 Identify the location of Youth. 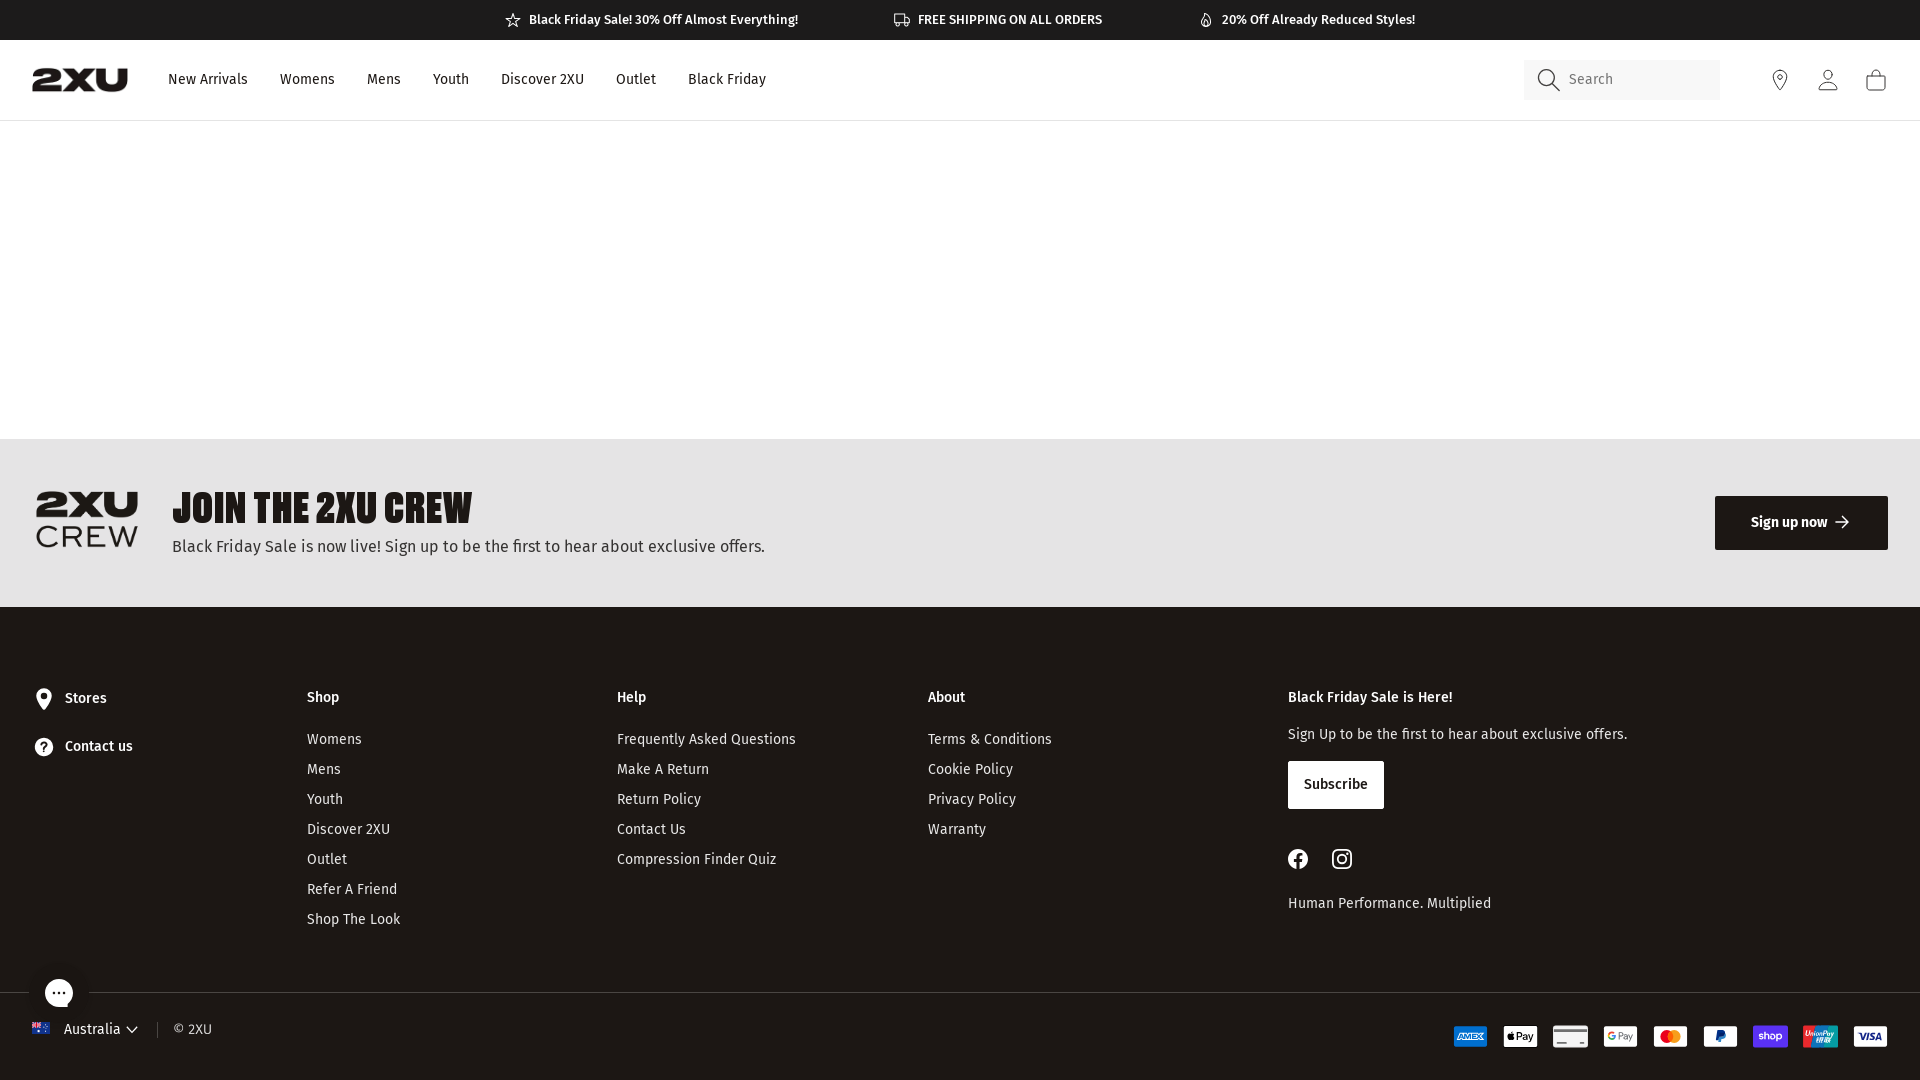
(325, 800).